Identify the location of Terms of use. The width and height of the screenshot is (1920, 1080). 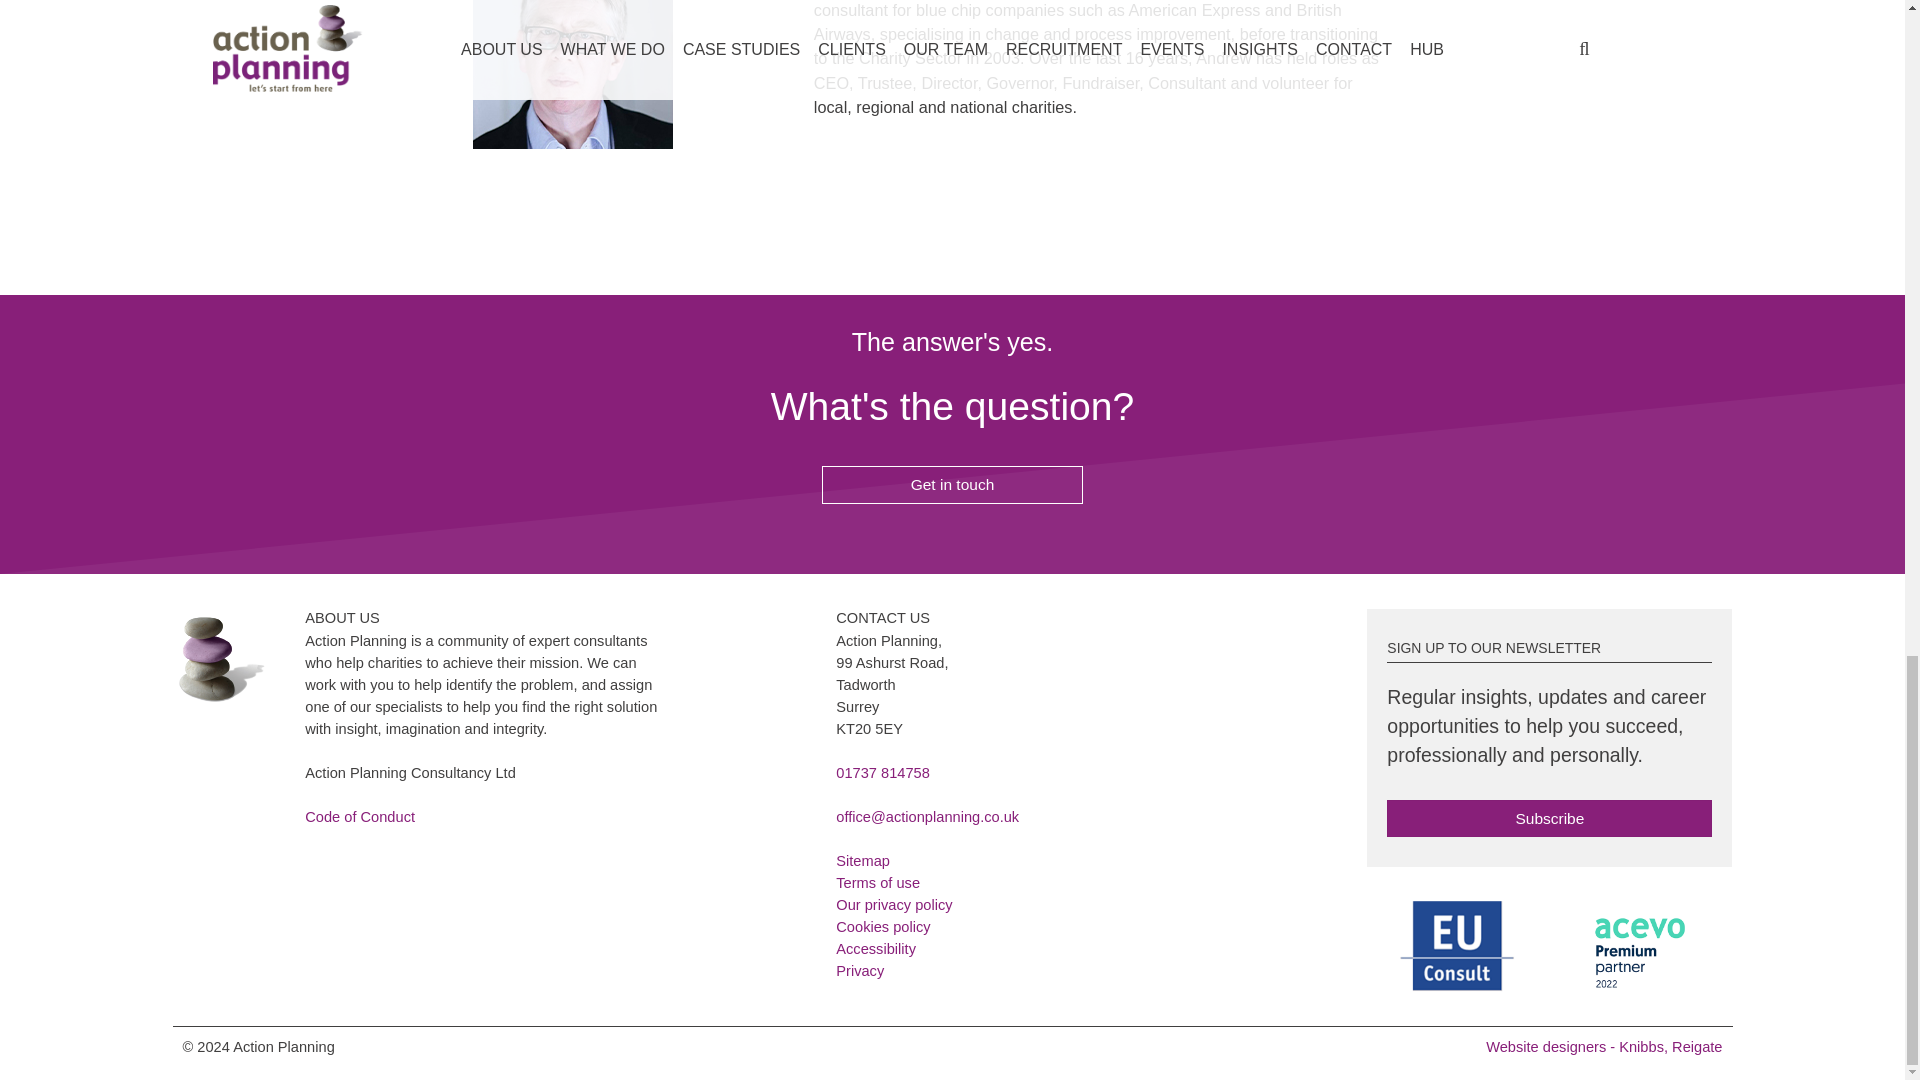
(877, 882).